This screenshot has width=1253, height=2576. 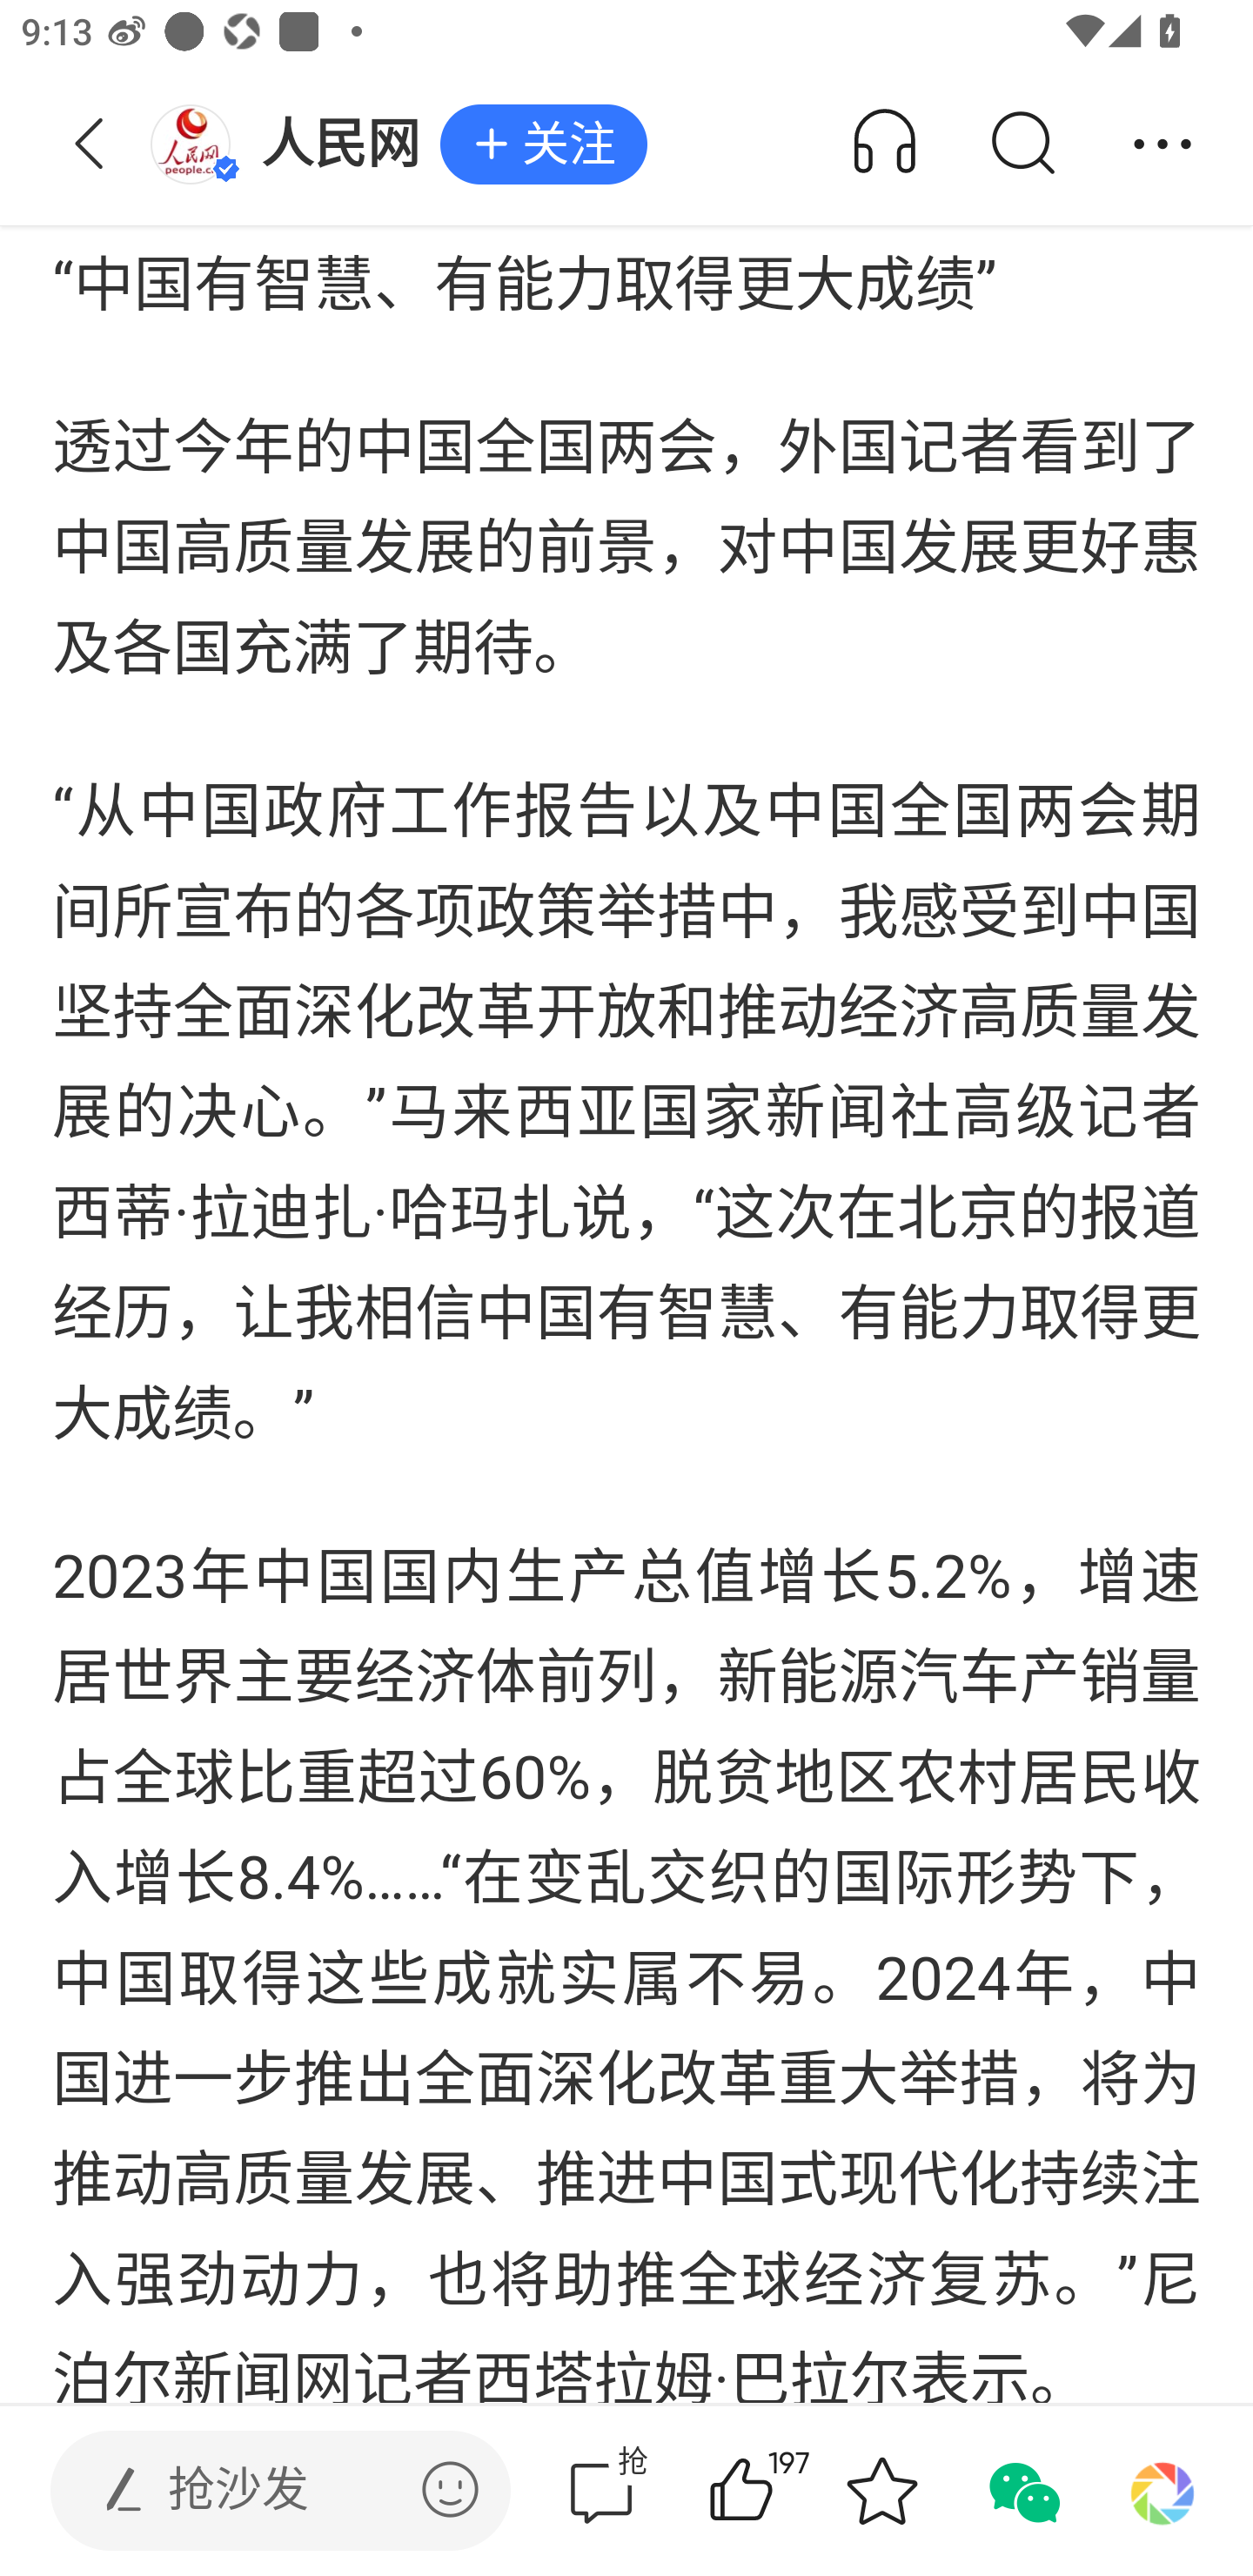 What do you see at coordinates (450, 2489) in the screenshot?
I see `` at bounding box center [450, 2489].